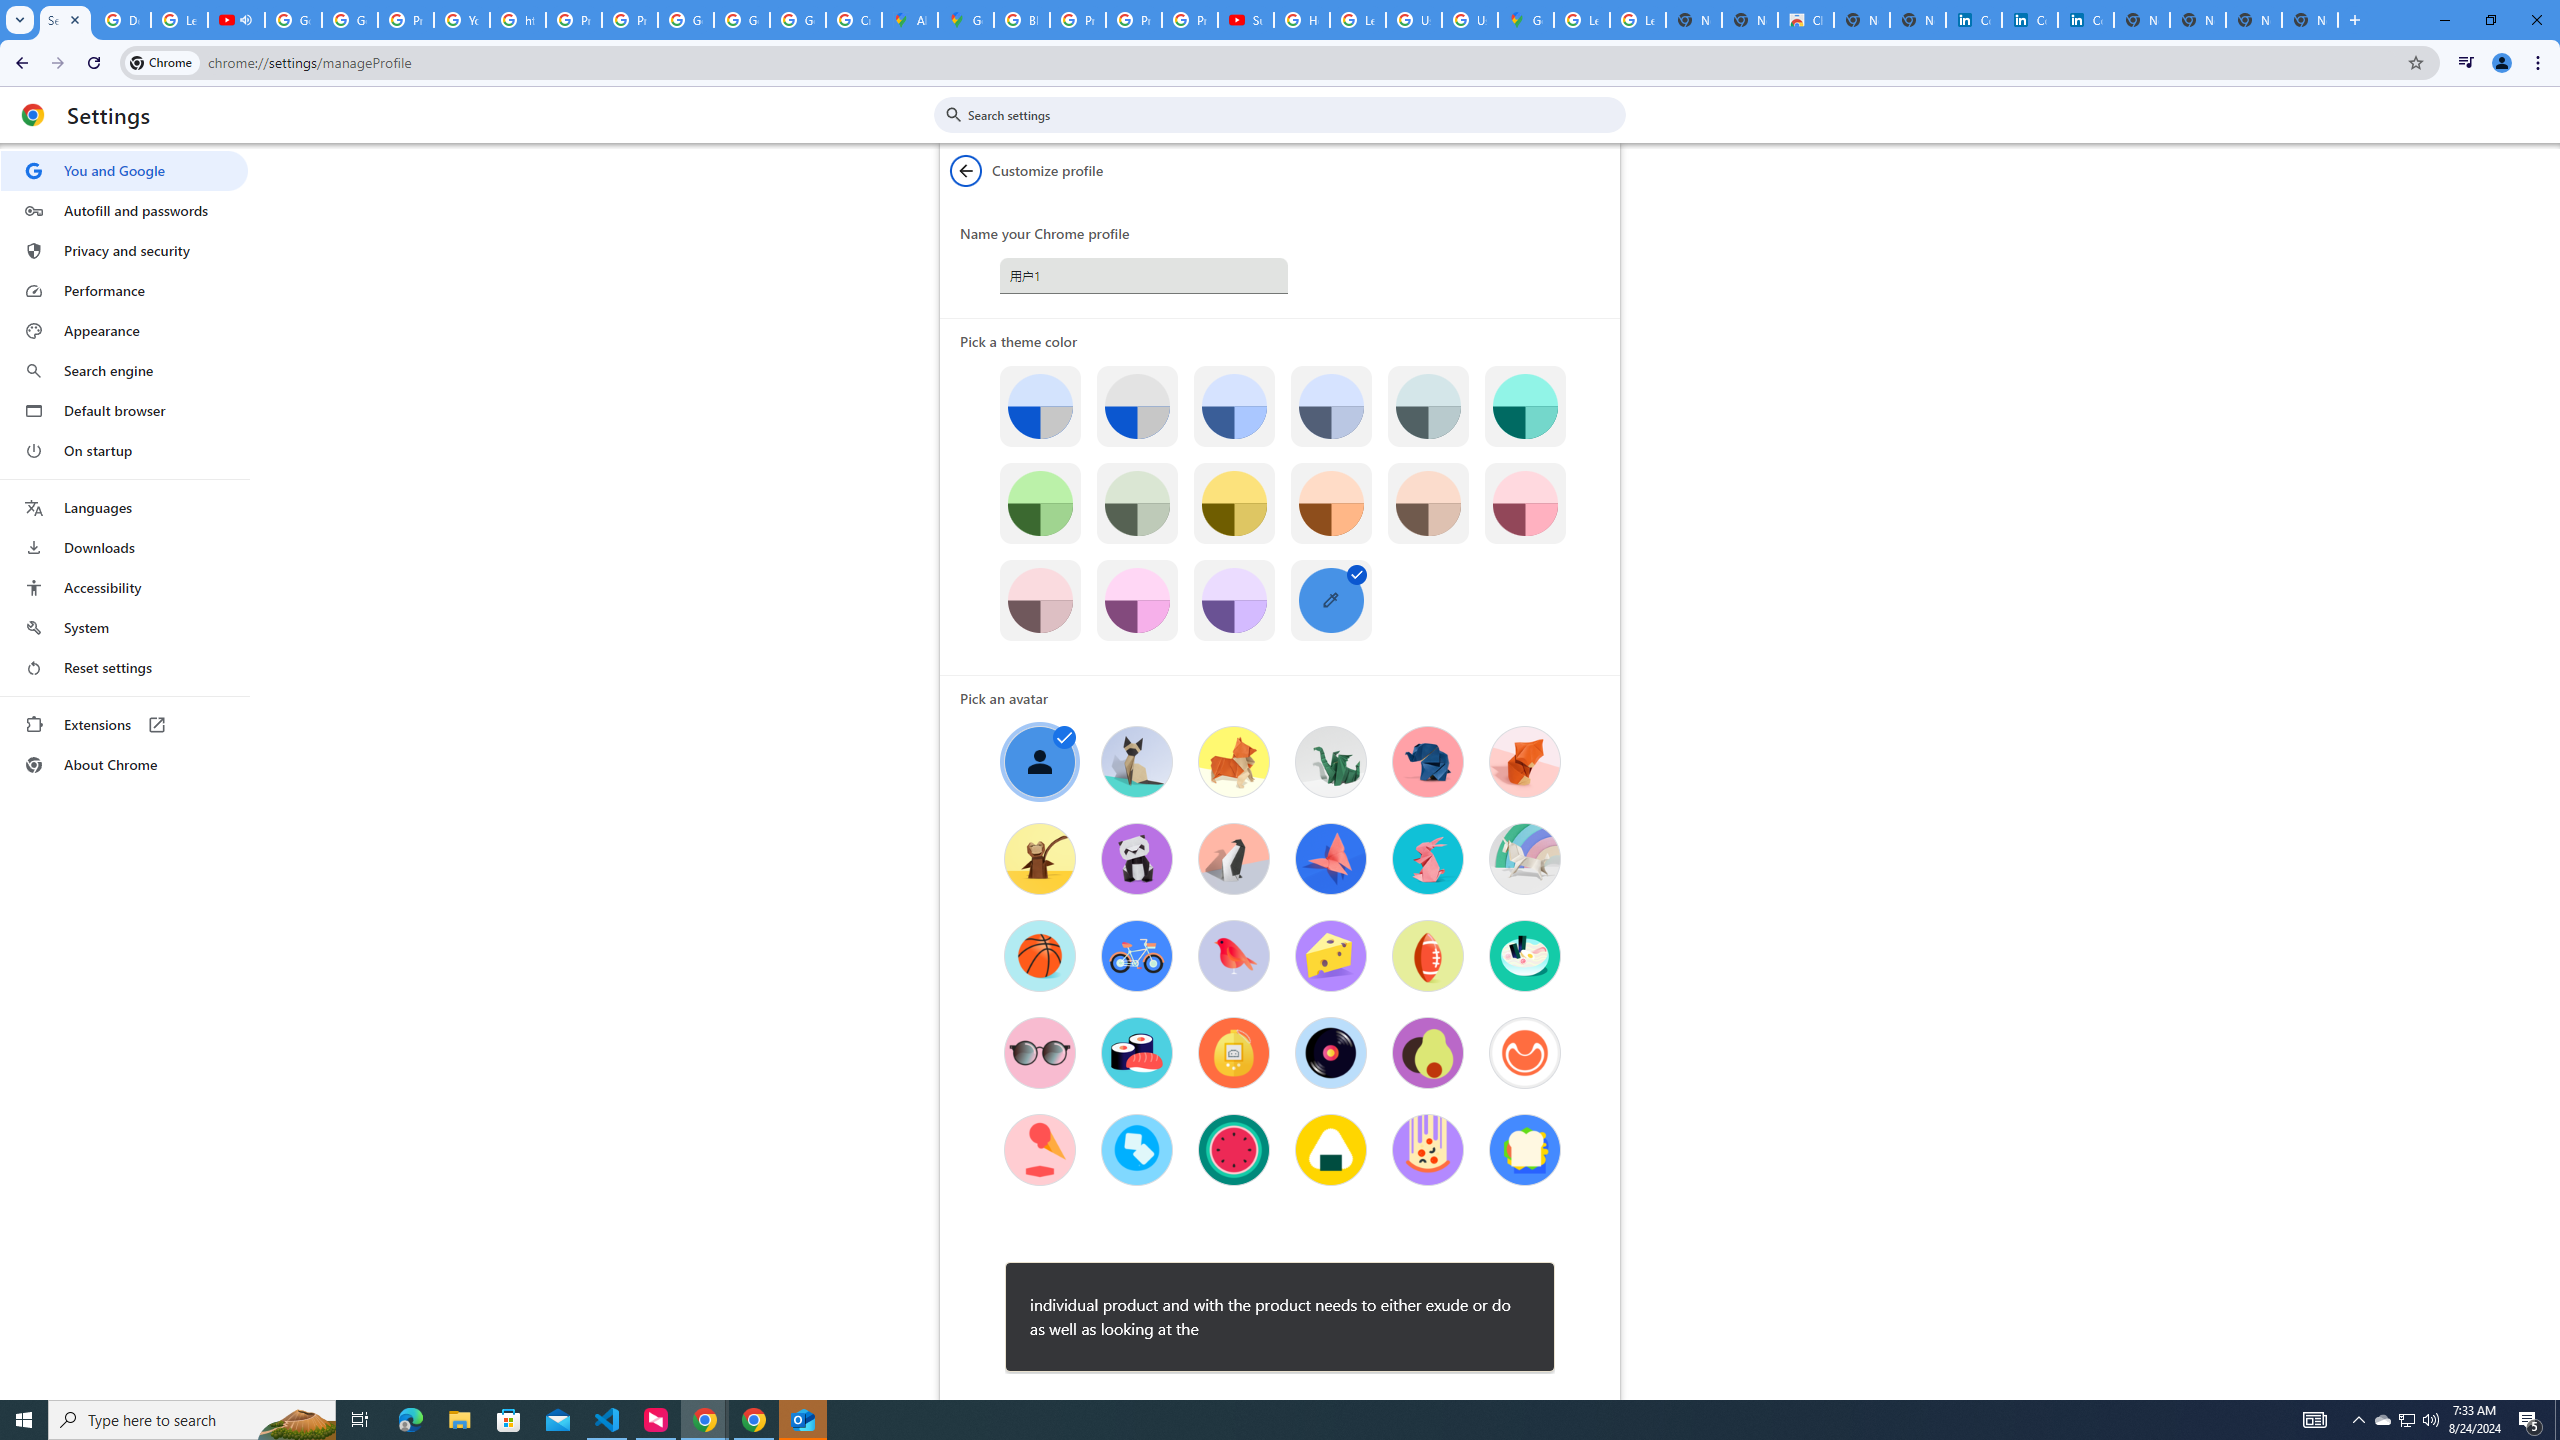 The image size is (2560, 1440). Describe the element at coordinates (574, 20) in the screenshot. I see `Privacy Help Center - Policies Help` at that location.